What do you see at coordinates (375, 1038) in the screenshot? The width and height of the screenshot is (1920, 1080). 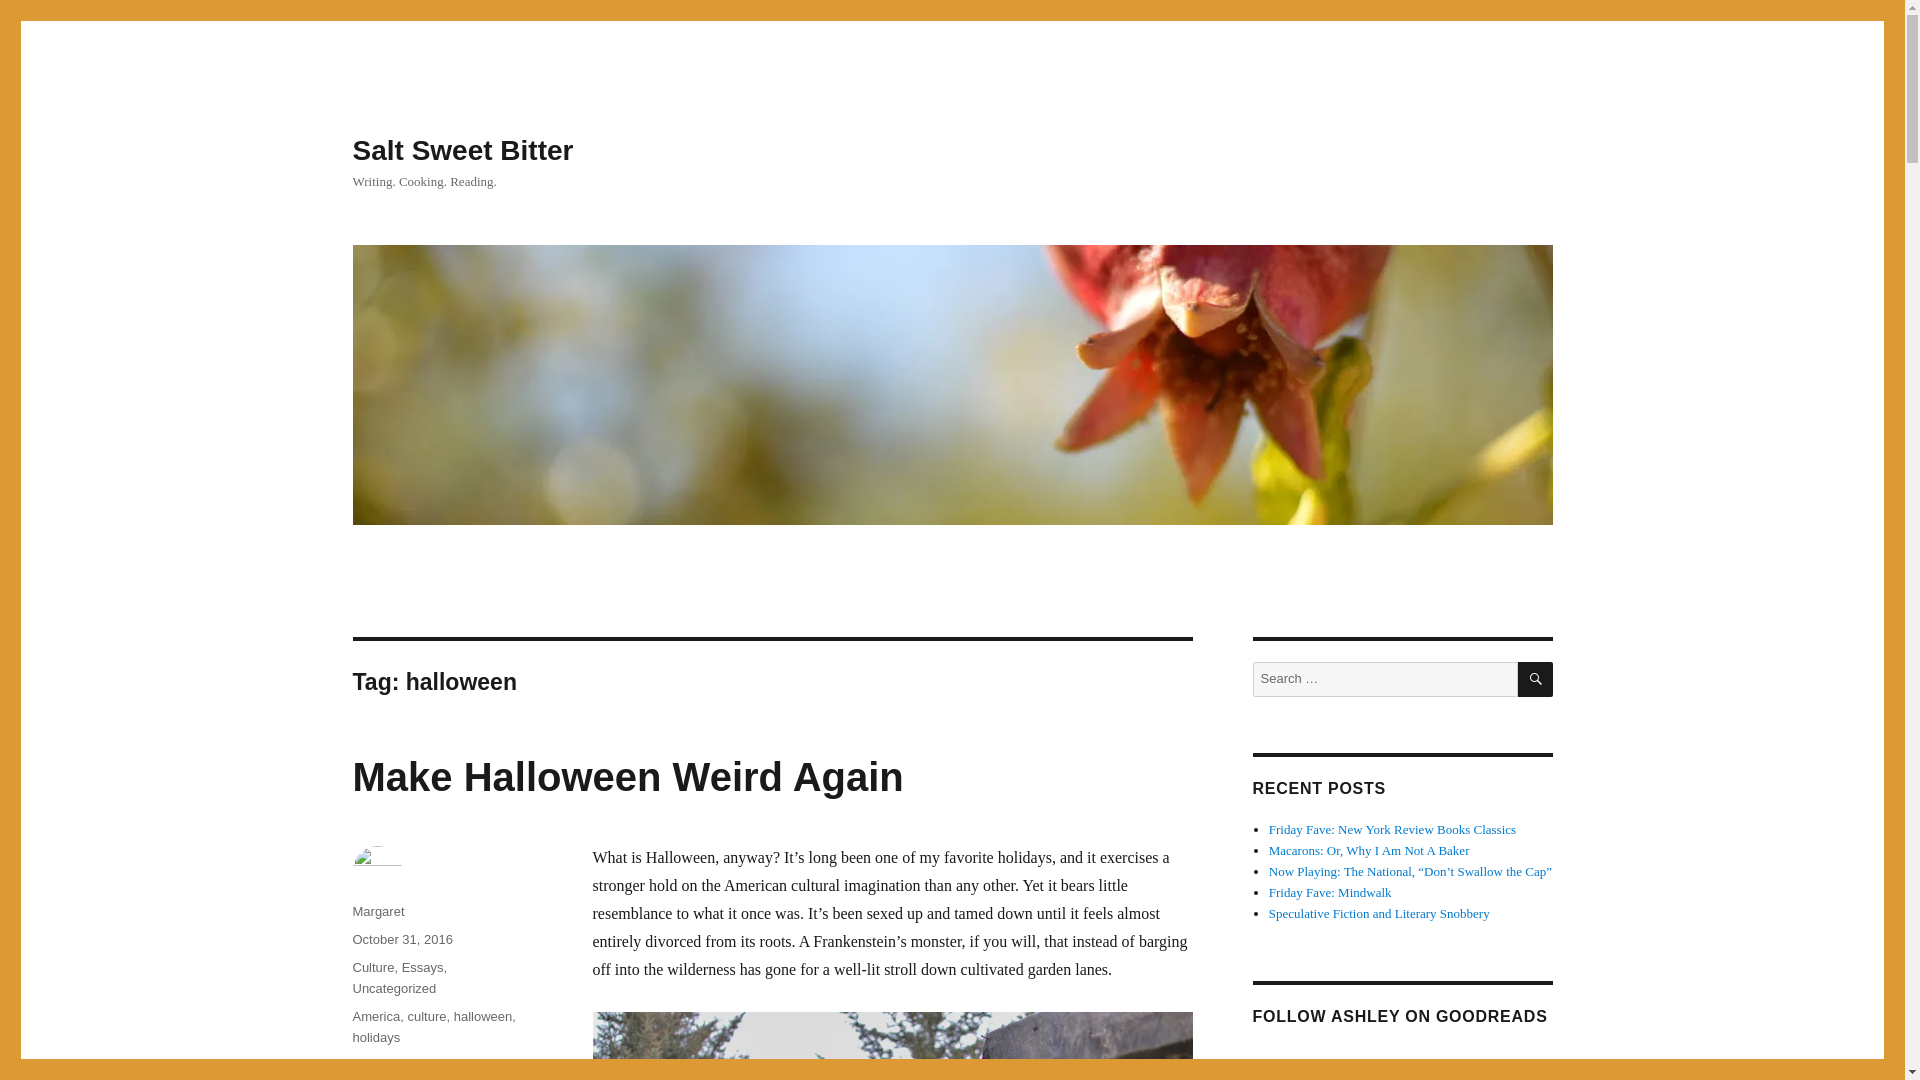 I see `Uncategorized` at bounding box center [375, 1038].